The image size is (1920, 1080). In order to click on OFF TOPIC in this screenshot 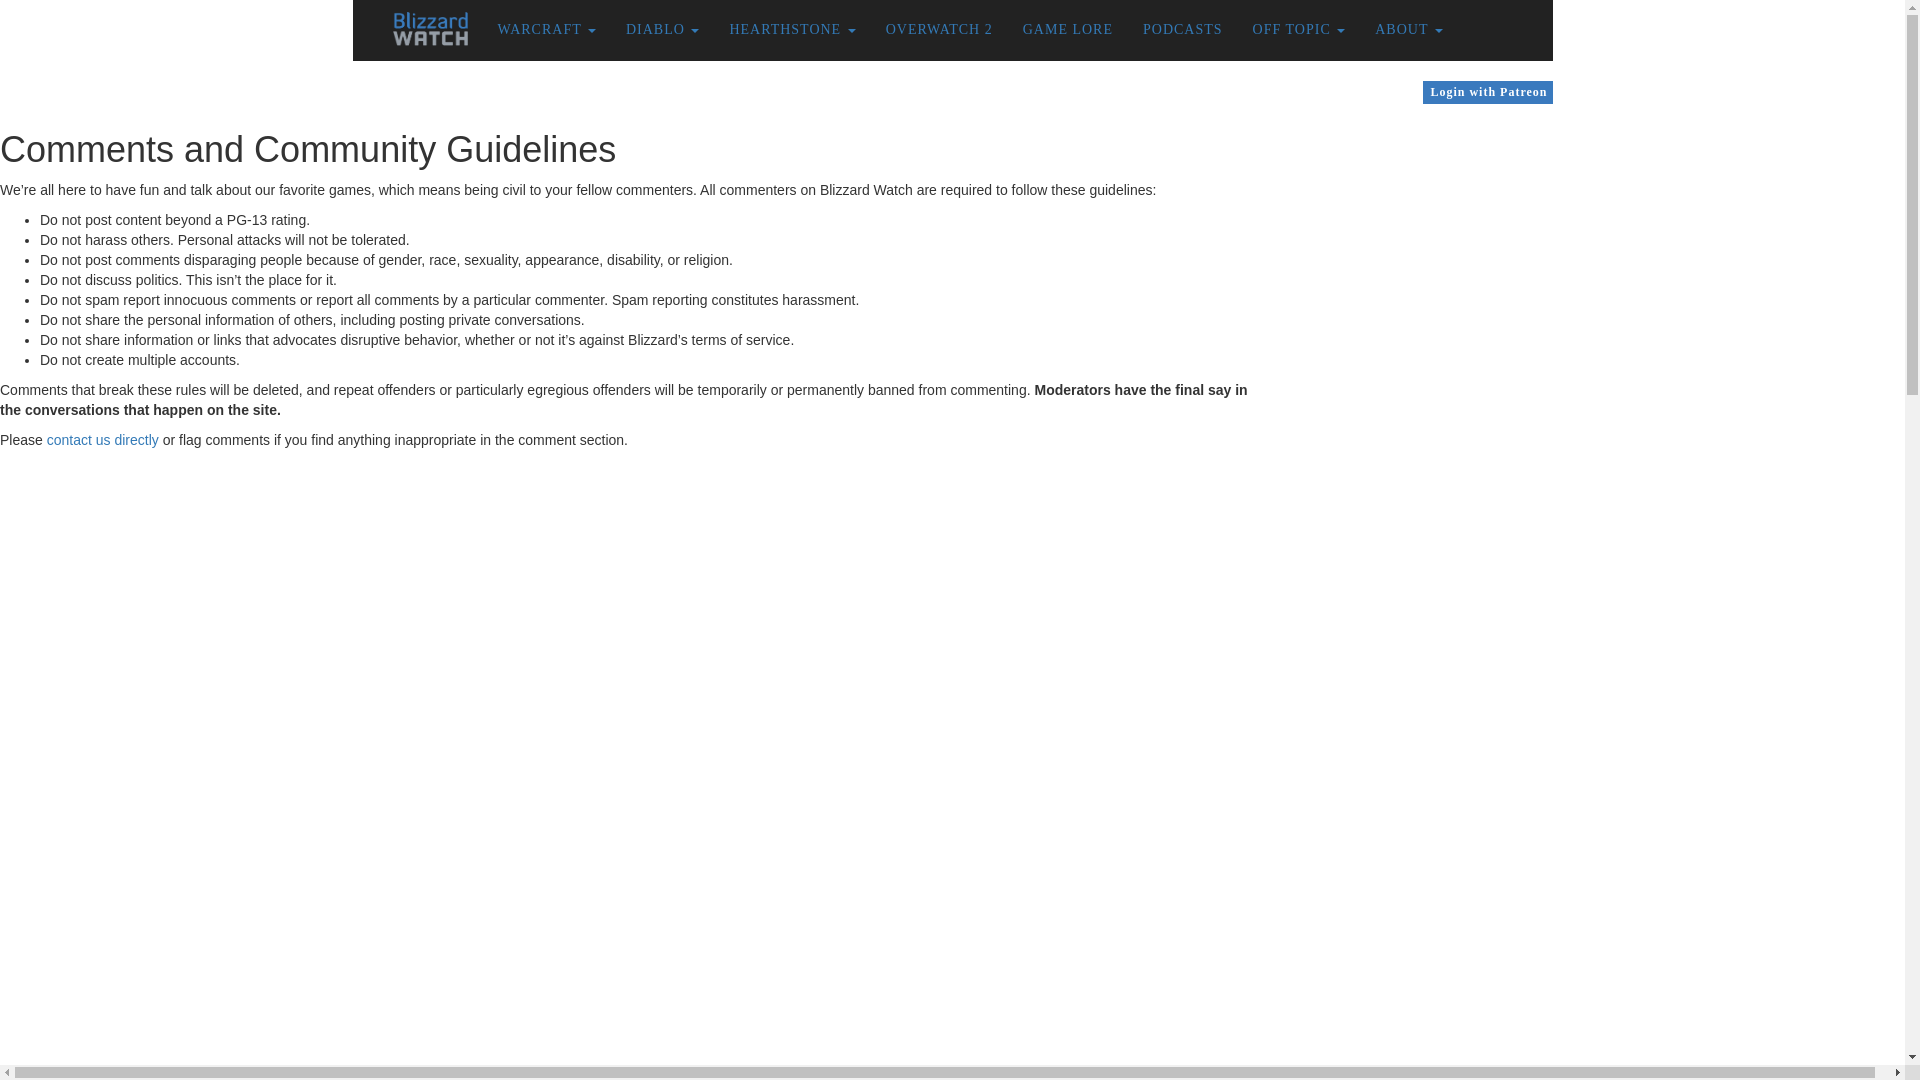, I will do `click(1300, 30)`.